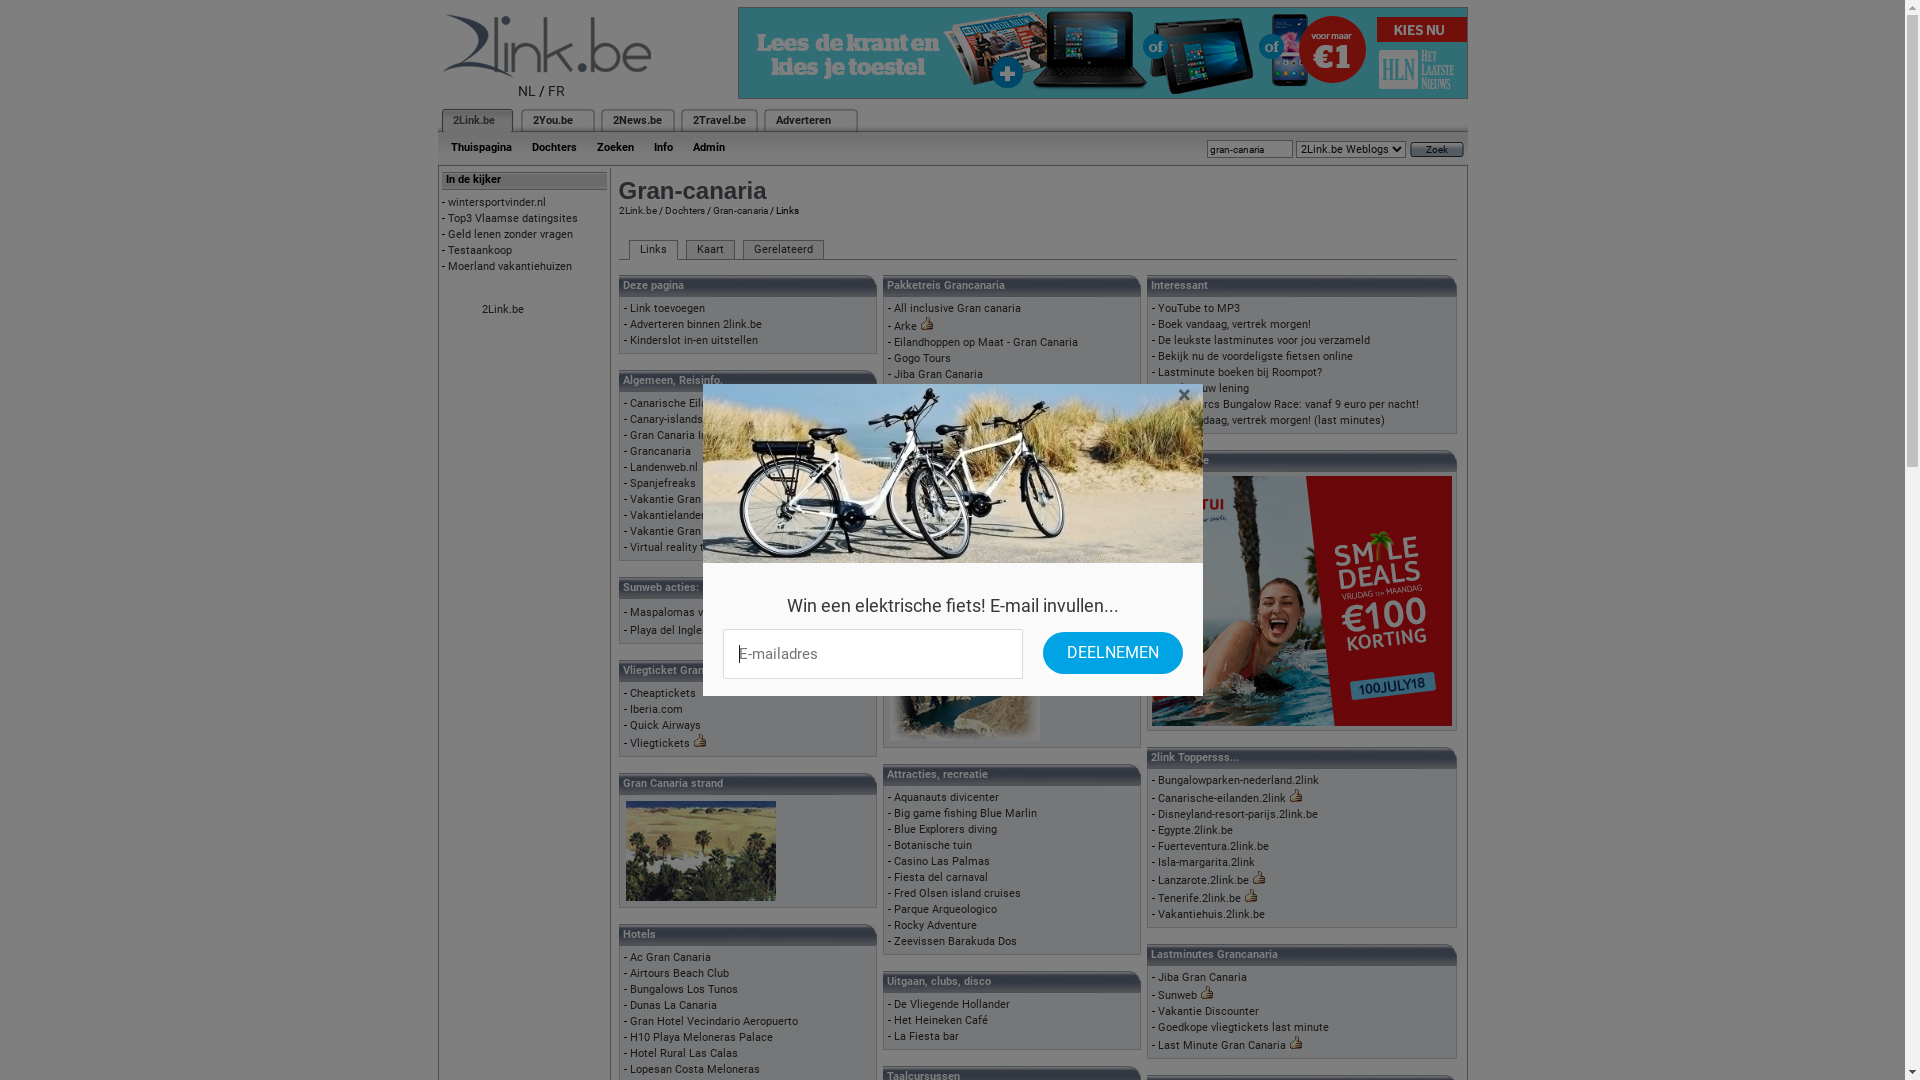 This screenshot has width=1920, height=1080. I want to click on OutSight Travel, so click(933, 406).